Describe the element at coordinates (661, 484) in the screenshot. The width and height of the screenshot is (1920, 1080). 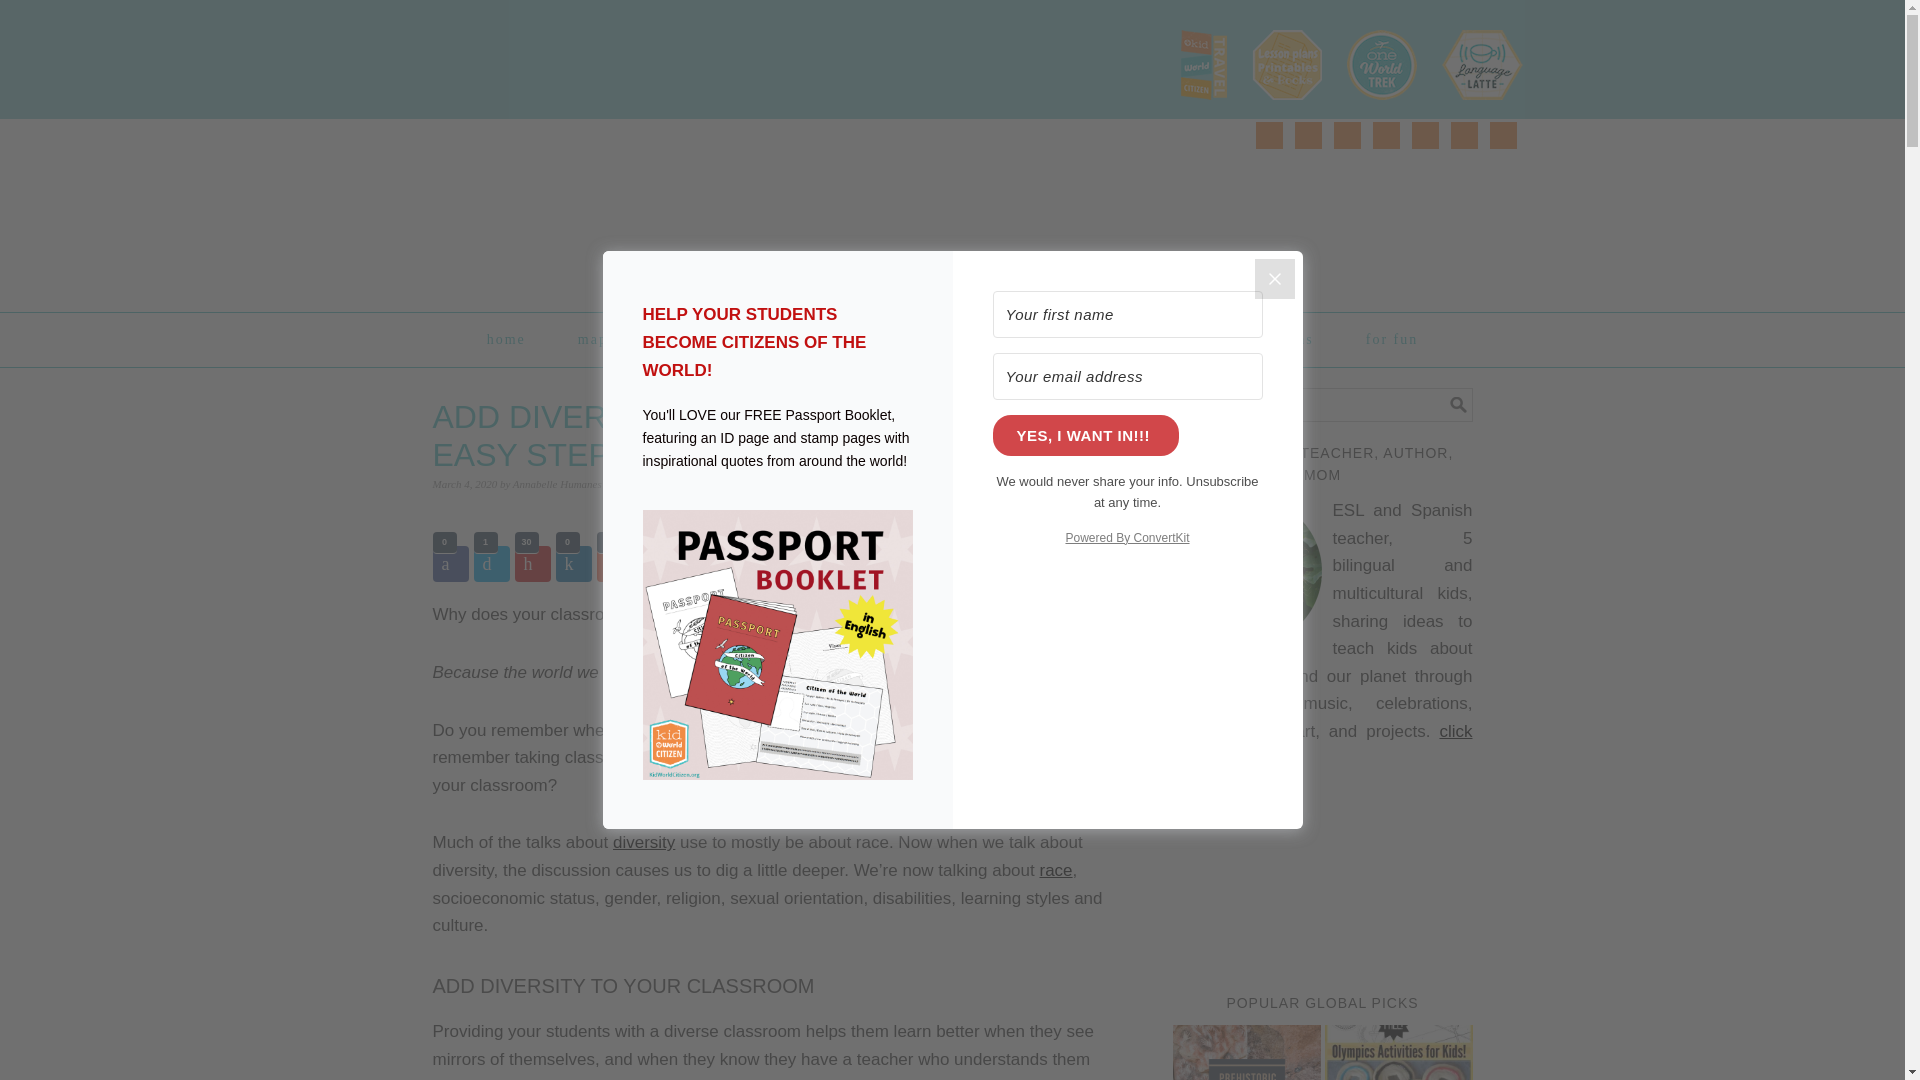
I see `Leave a Comment` at that location.